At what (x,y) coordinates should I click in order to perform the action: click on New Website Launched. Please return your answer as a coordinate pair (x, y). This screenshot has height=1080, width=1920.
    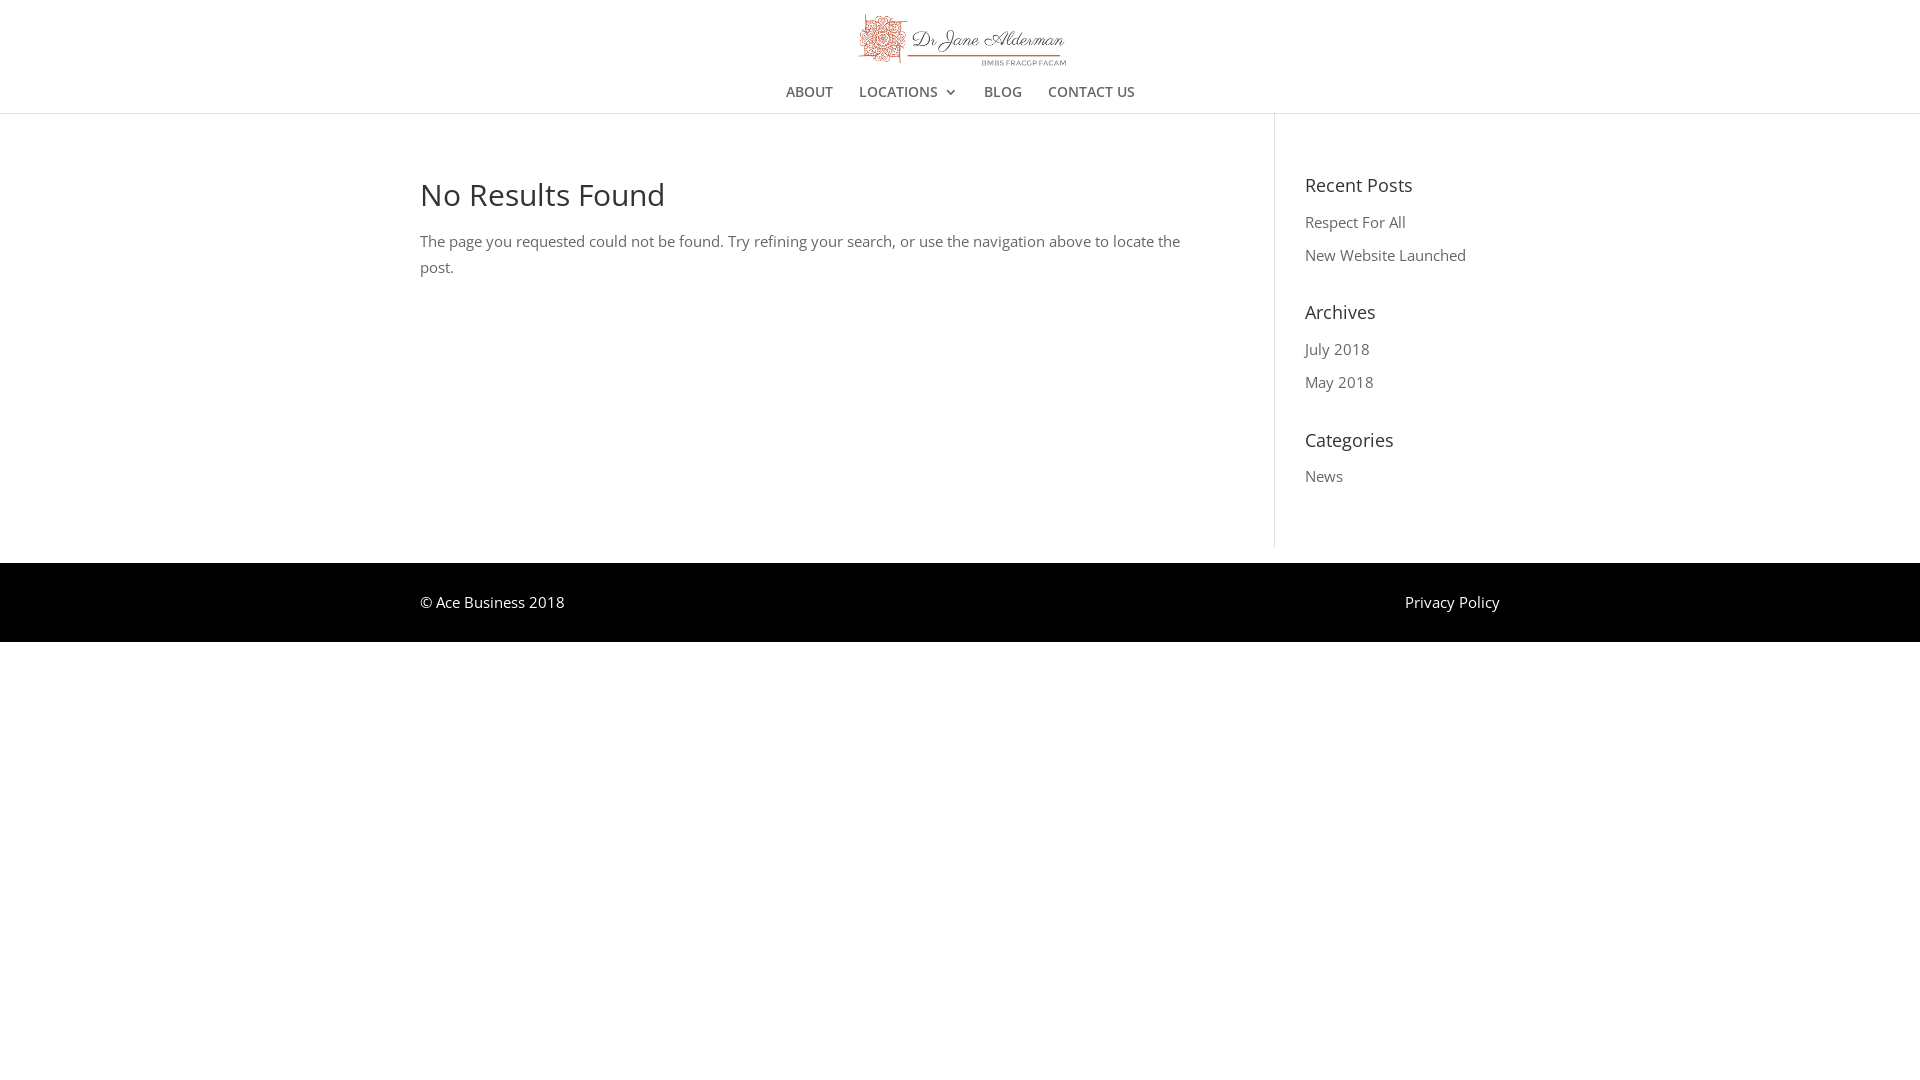
    Looking at the image, I should click on (1386, 255).